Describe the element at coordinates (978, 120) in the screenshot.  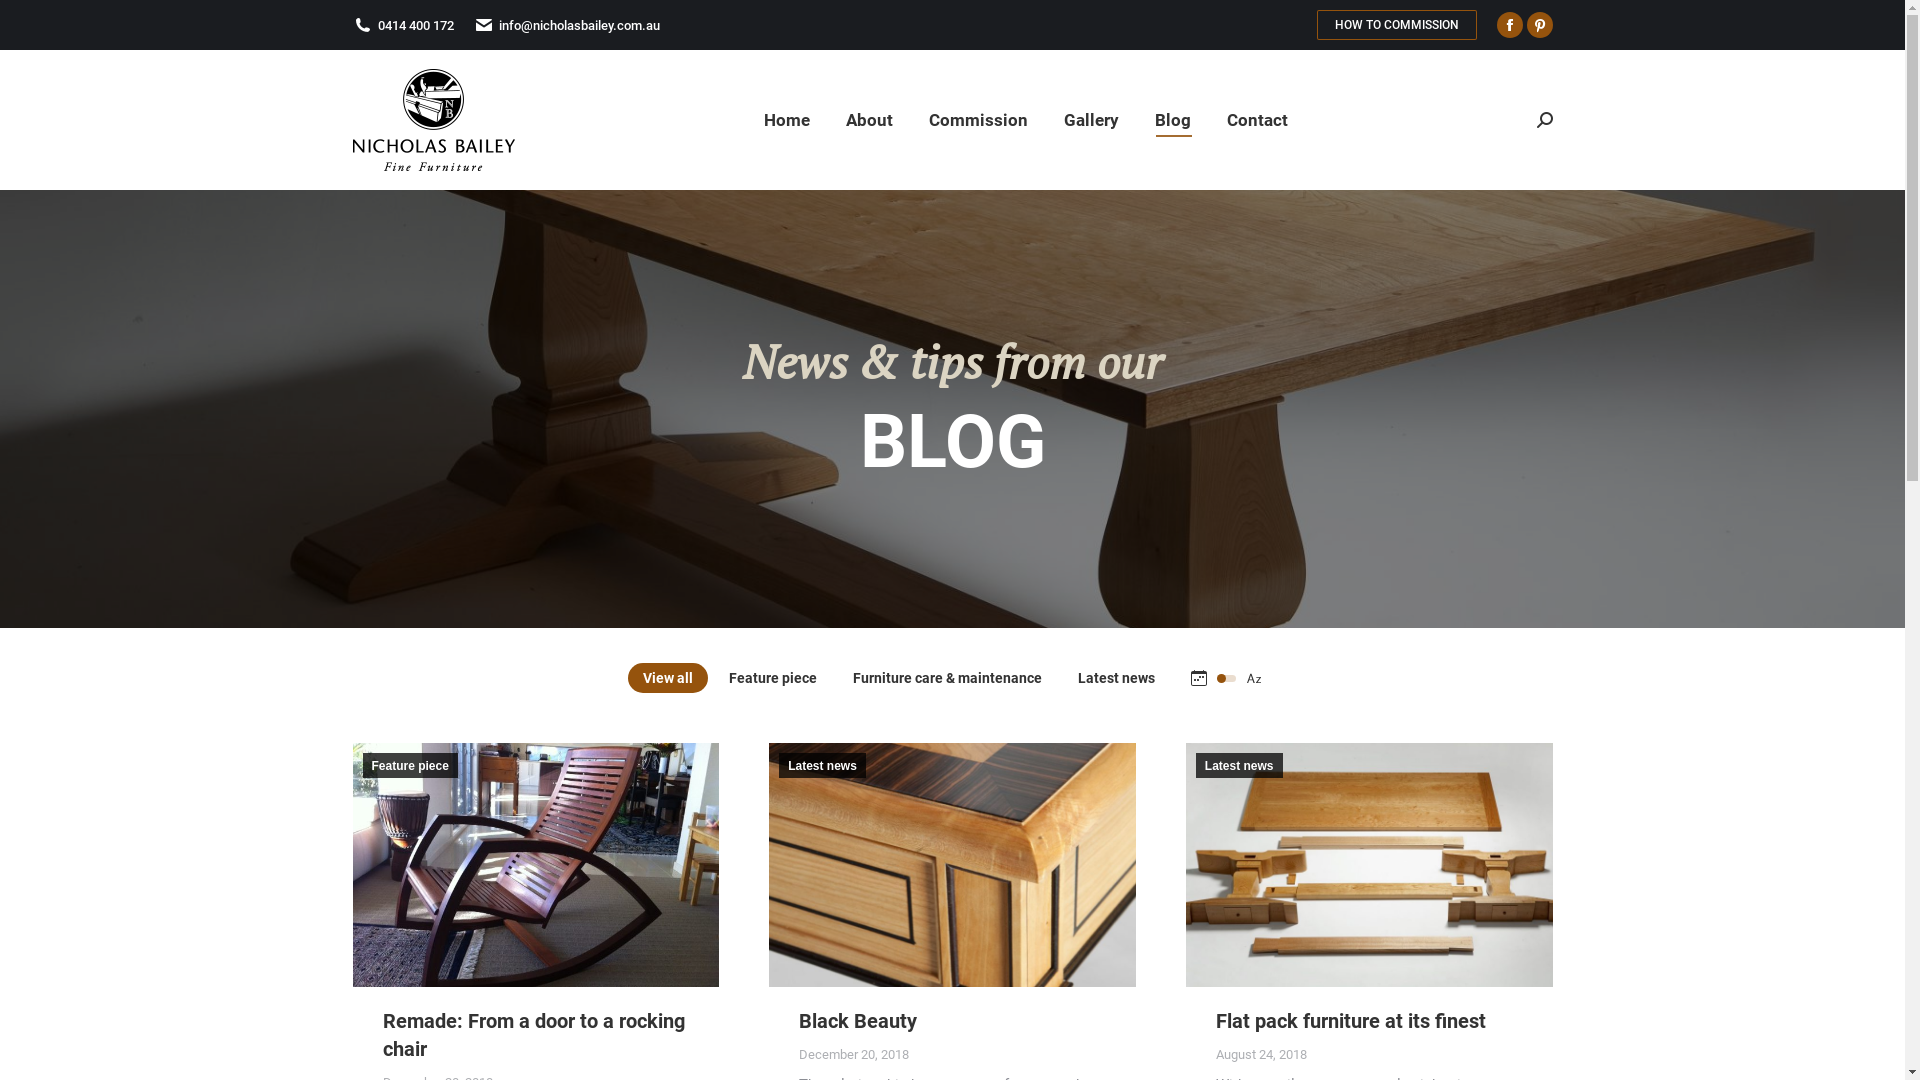
I see `Commission` at that location.